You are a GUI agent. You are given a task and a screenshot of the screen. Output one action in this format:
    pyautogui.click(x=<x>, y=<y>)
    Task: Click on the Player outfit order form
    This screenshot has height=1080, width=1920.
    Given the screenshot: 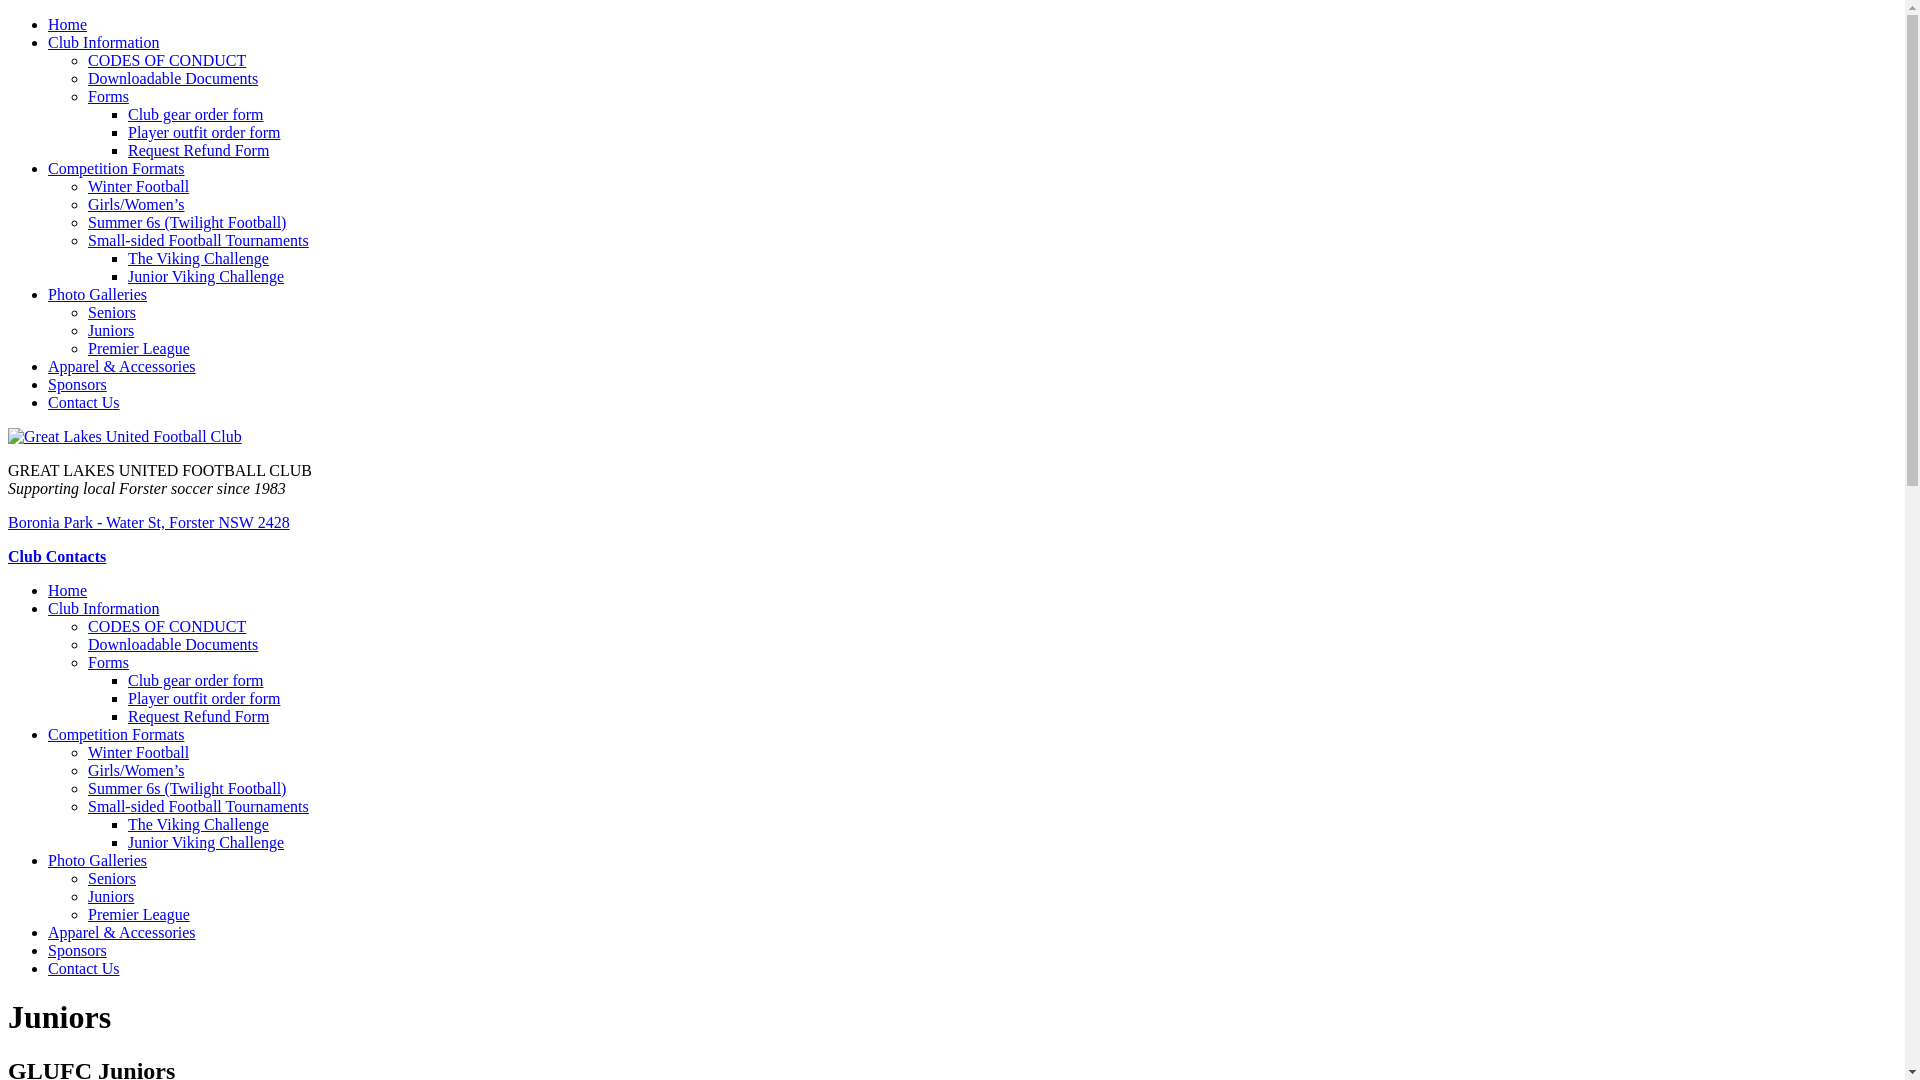 What is the action you would take?
    pyautogui.click(x=204, y=132)
    